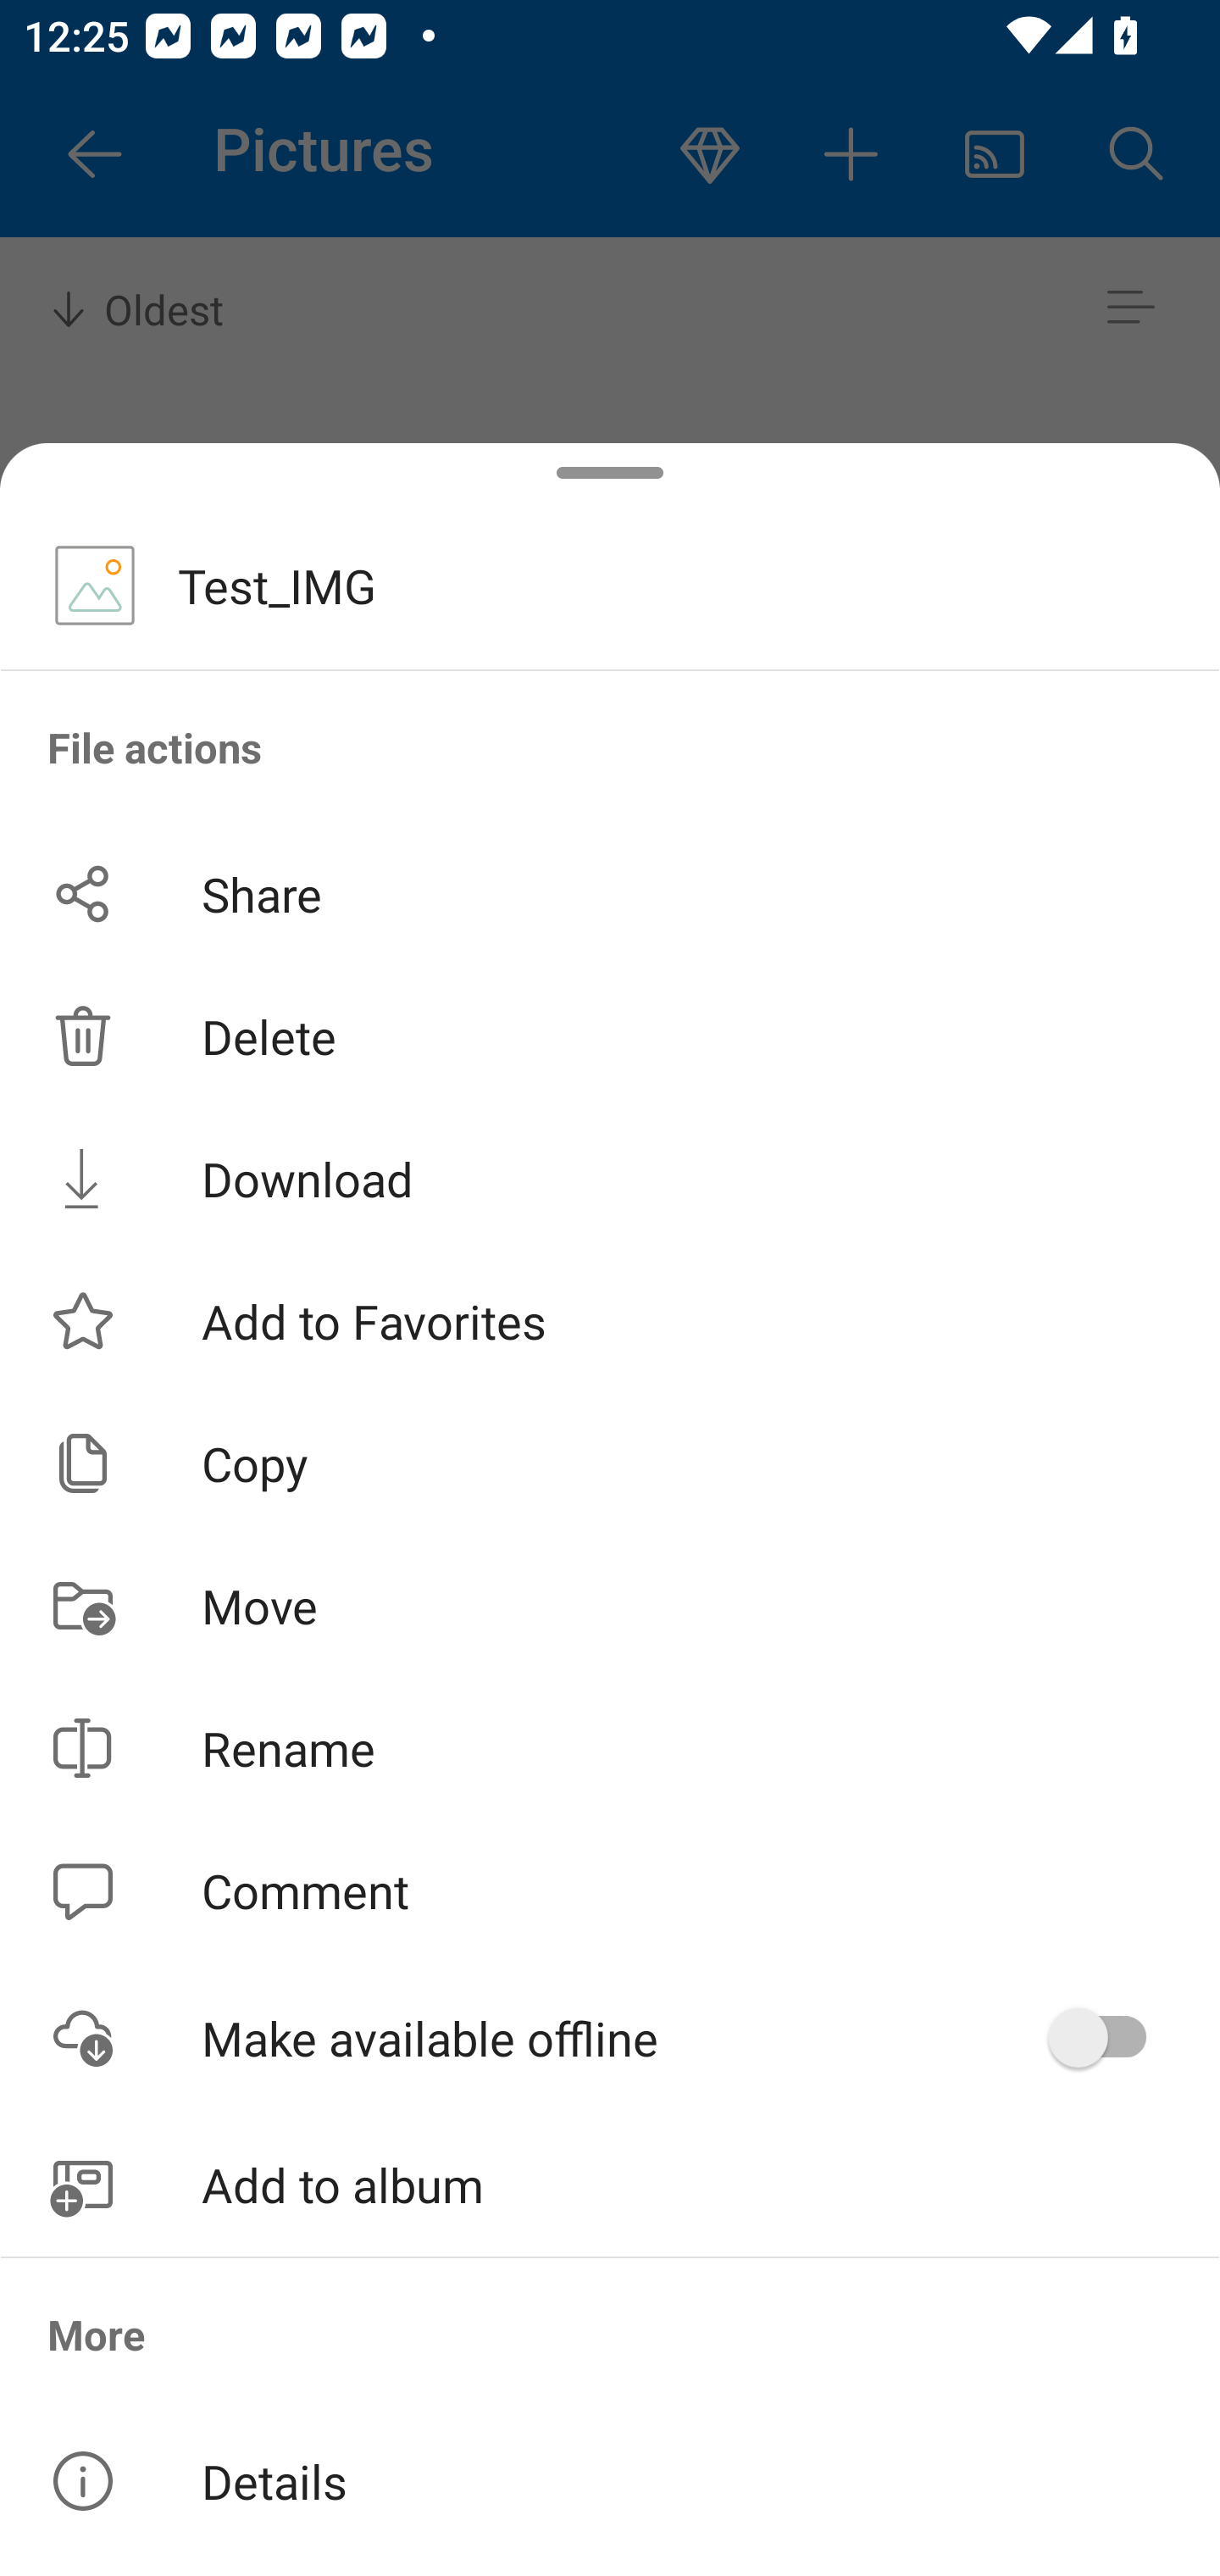 The width and height of the screenshot is (1220, 2576). What do you see at coordinates (1108, 2037) in the screenshot?
I see `Make offline operation` at bounding box center [1108, 2037].